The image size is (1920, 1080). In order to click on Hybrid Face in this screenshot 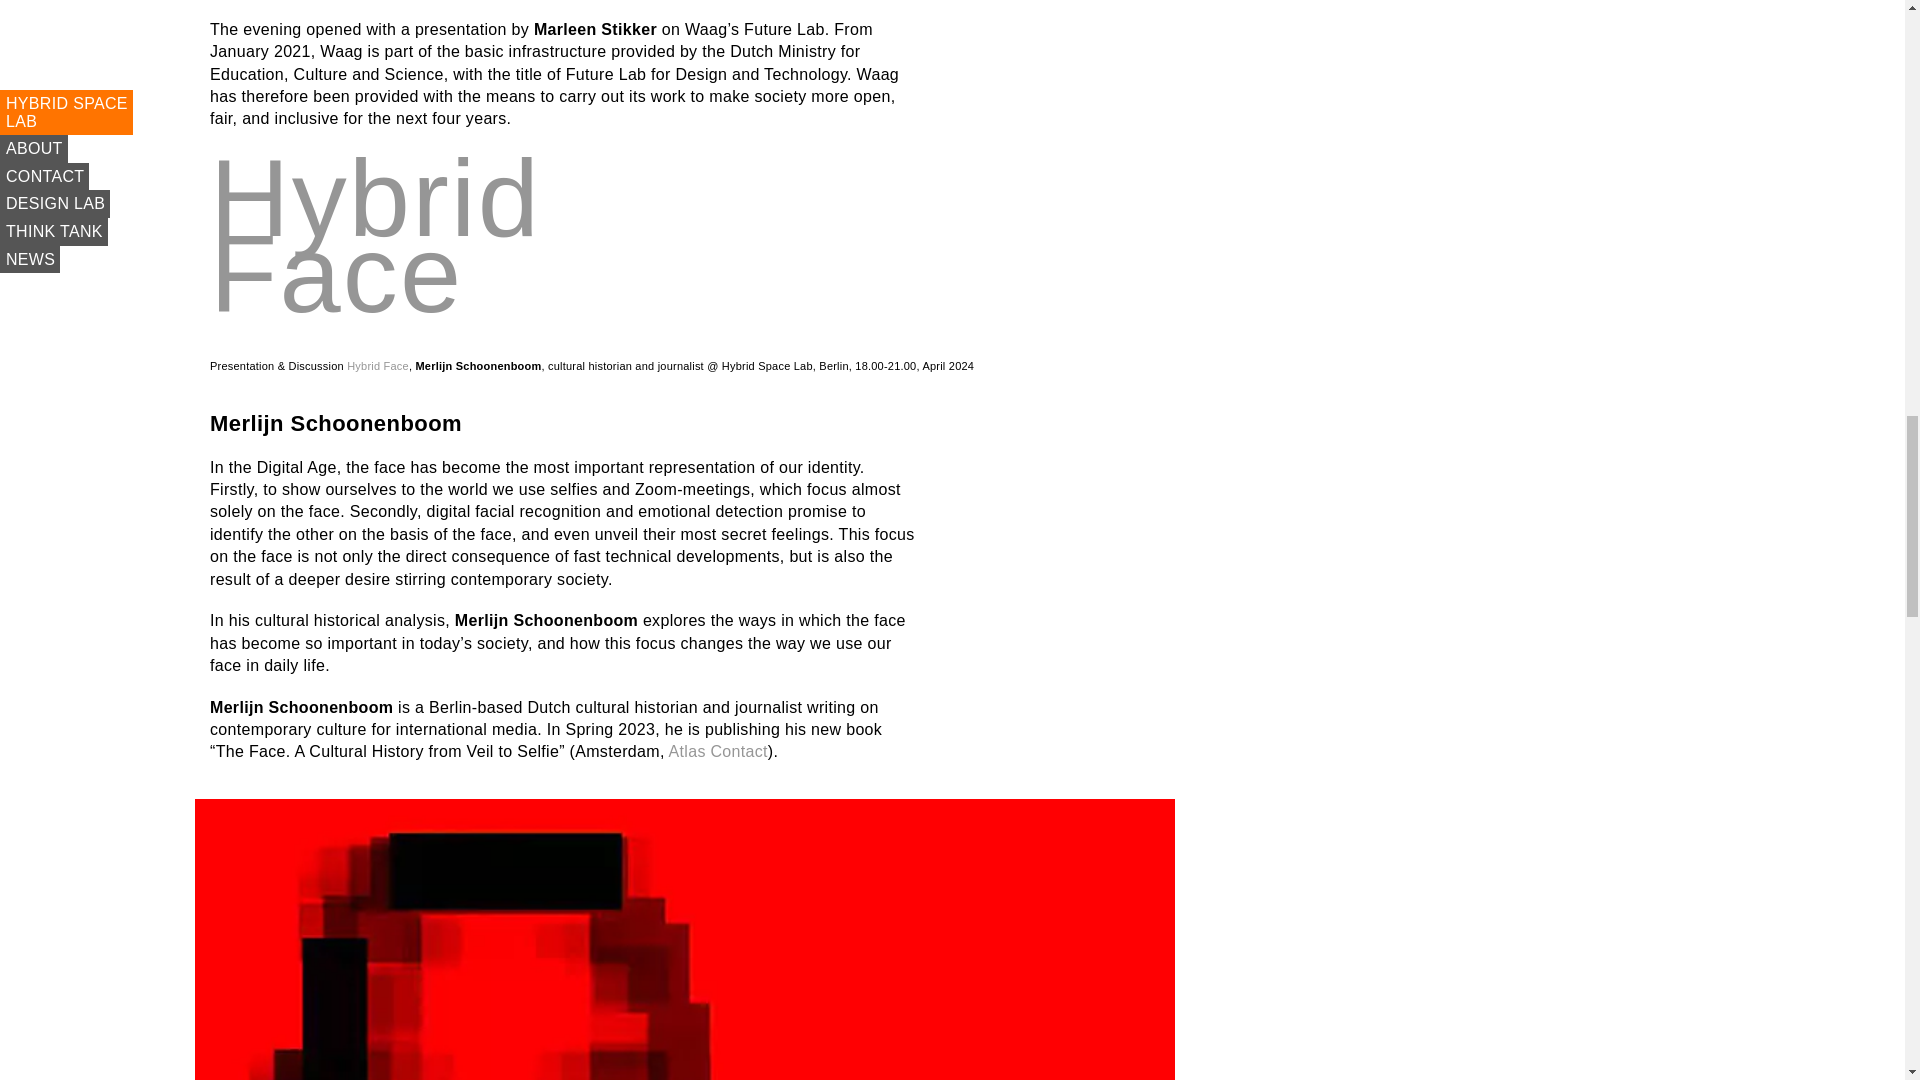, I will do `click(375, 268)`.